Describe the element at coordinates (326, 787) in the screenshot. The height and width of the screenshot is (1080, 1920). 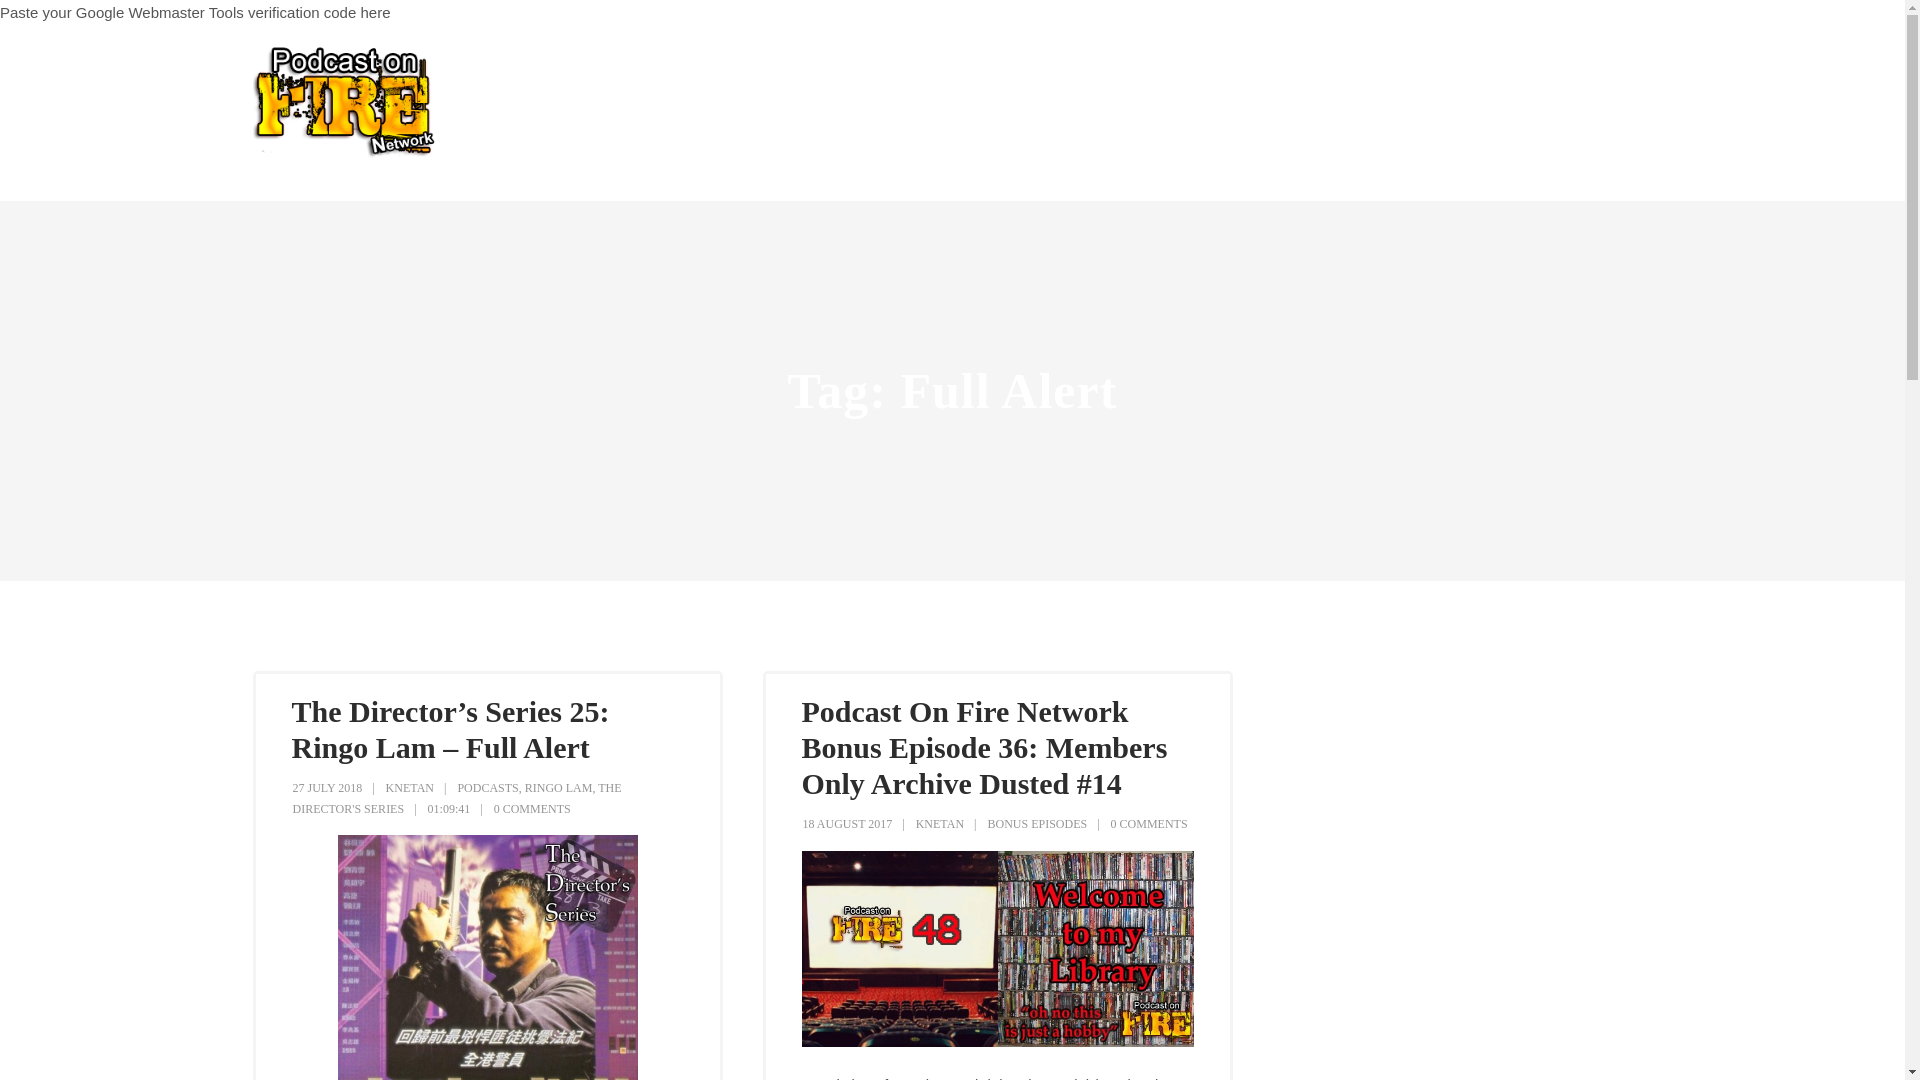
I see `27 JULY 2018` at that location.